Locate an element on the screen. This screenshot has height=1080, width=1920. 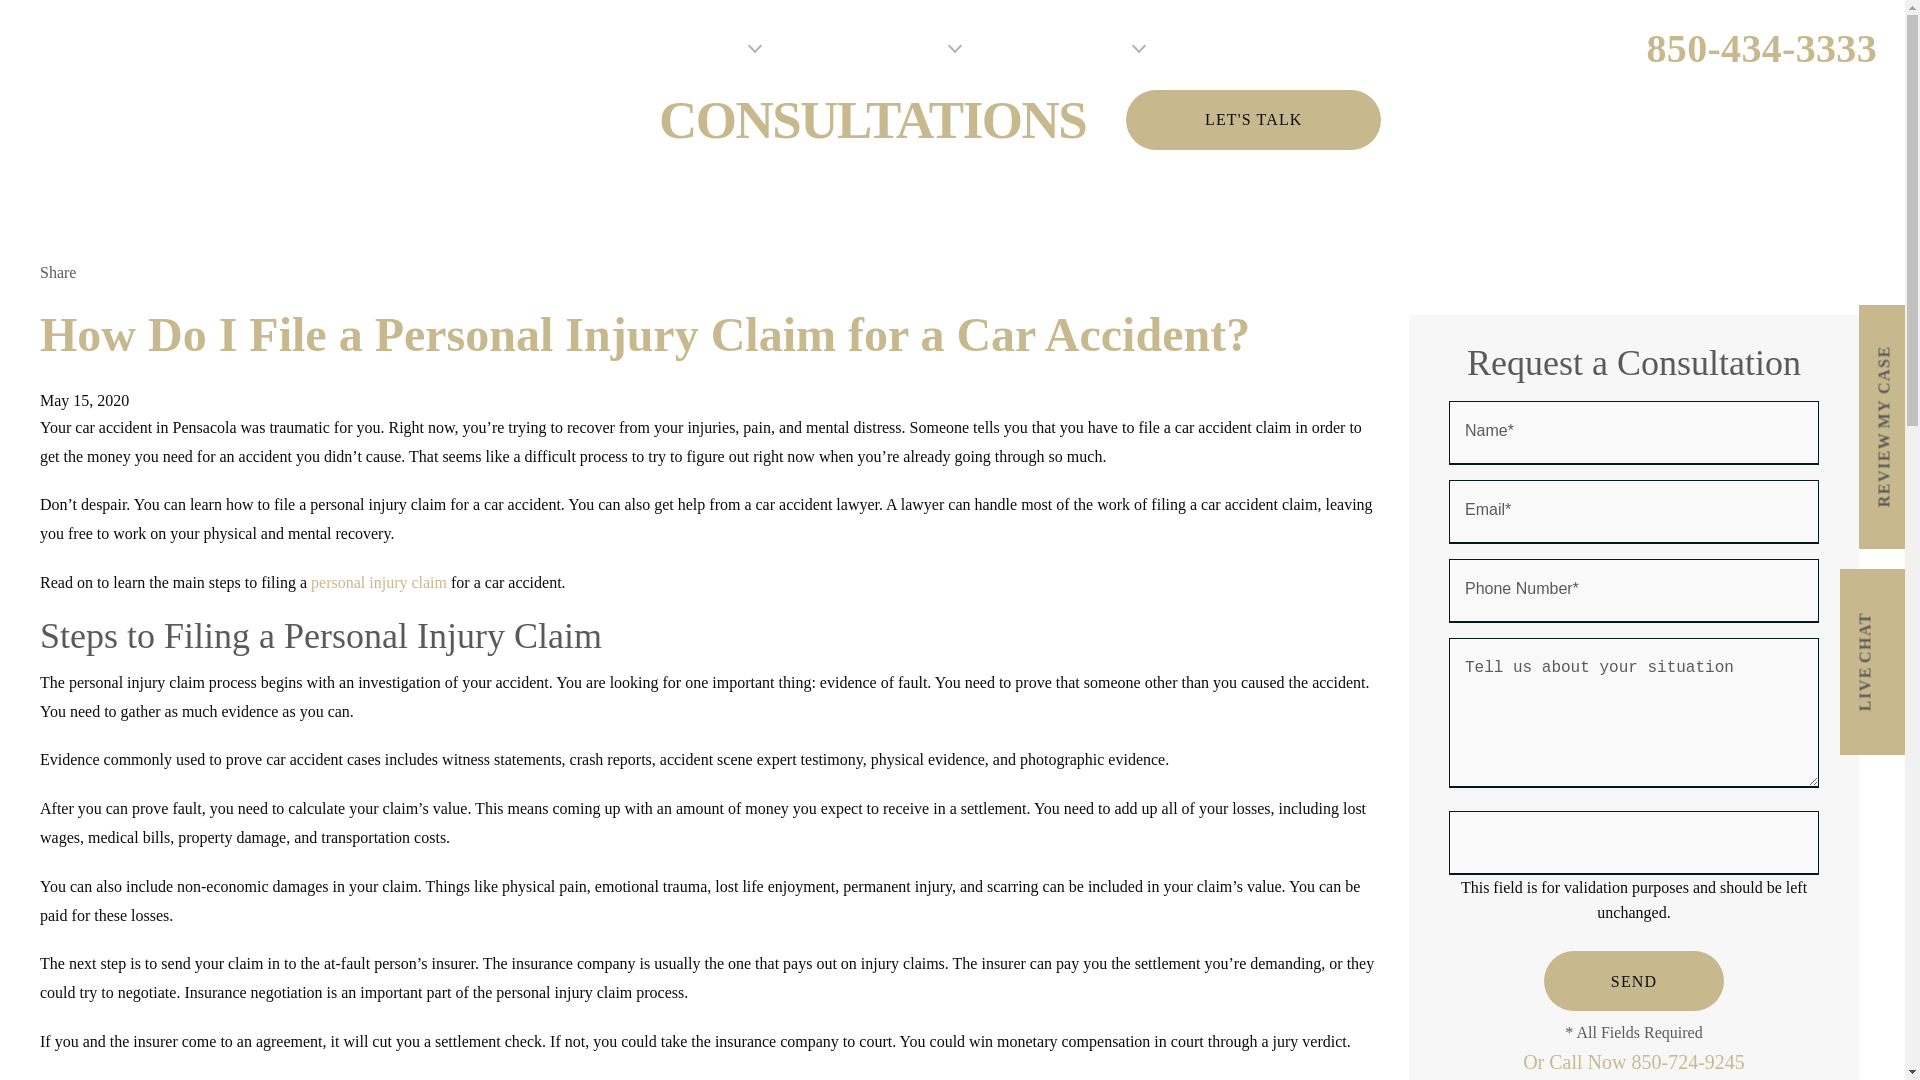
REVIEWS is located at coordinates (1228, 48).